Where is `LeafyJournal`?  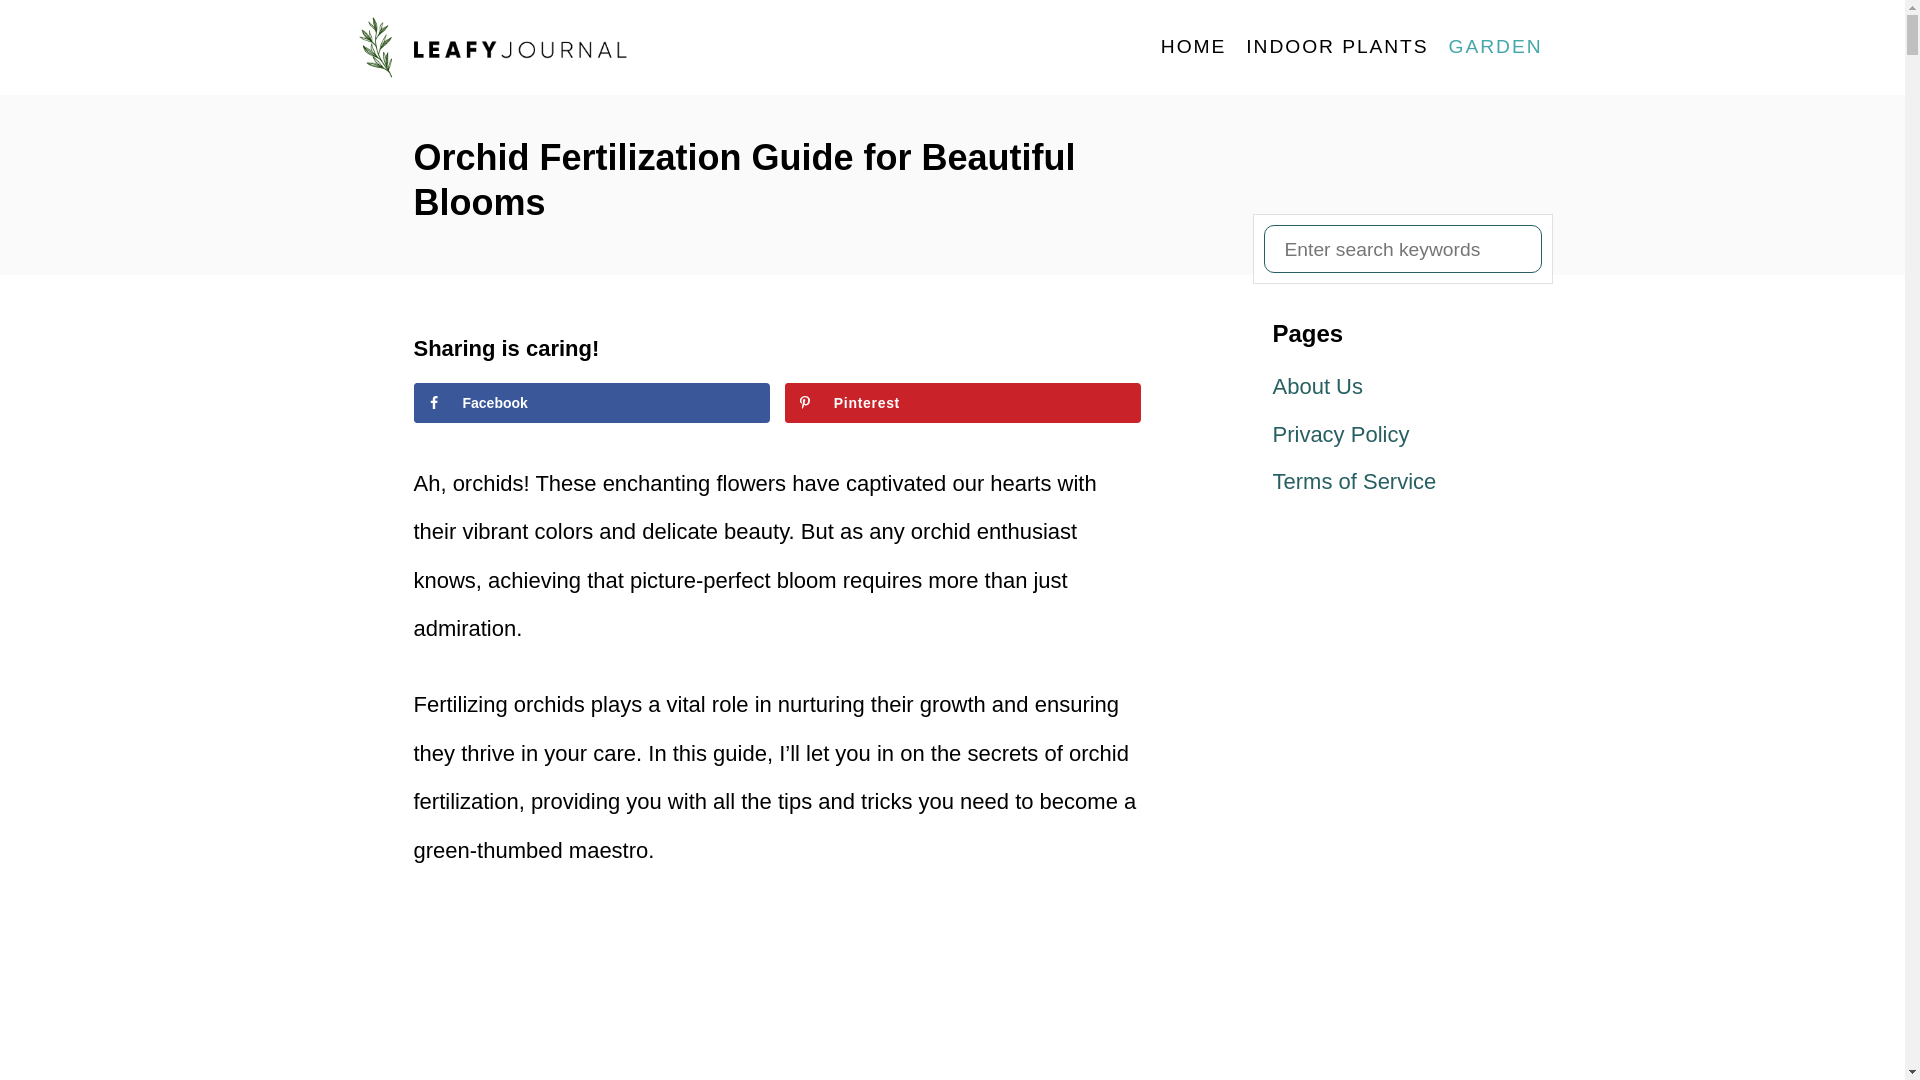 LeafyJournal is located at coordinates (532, 48).